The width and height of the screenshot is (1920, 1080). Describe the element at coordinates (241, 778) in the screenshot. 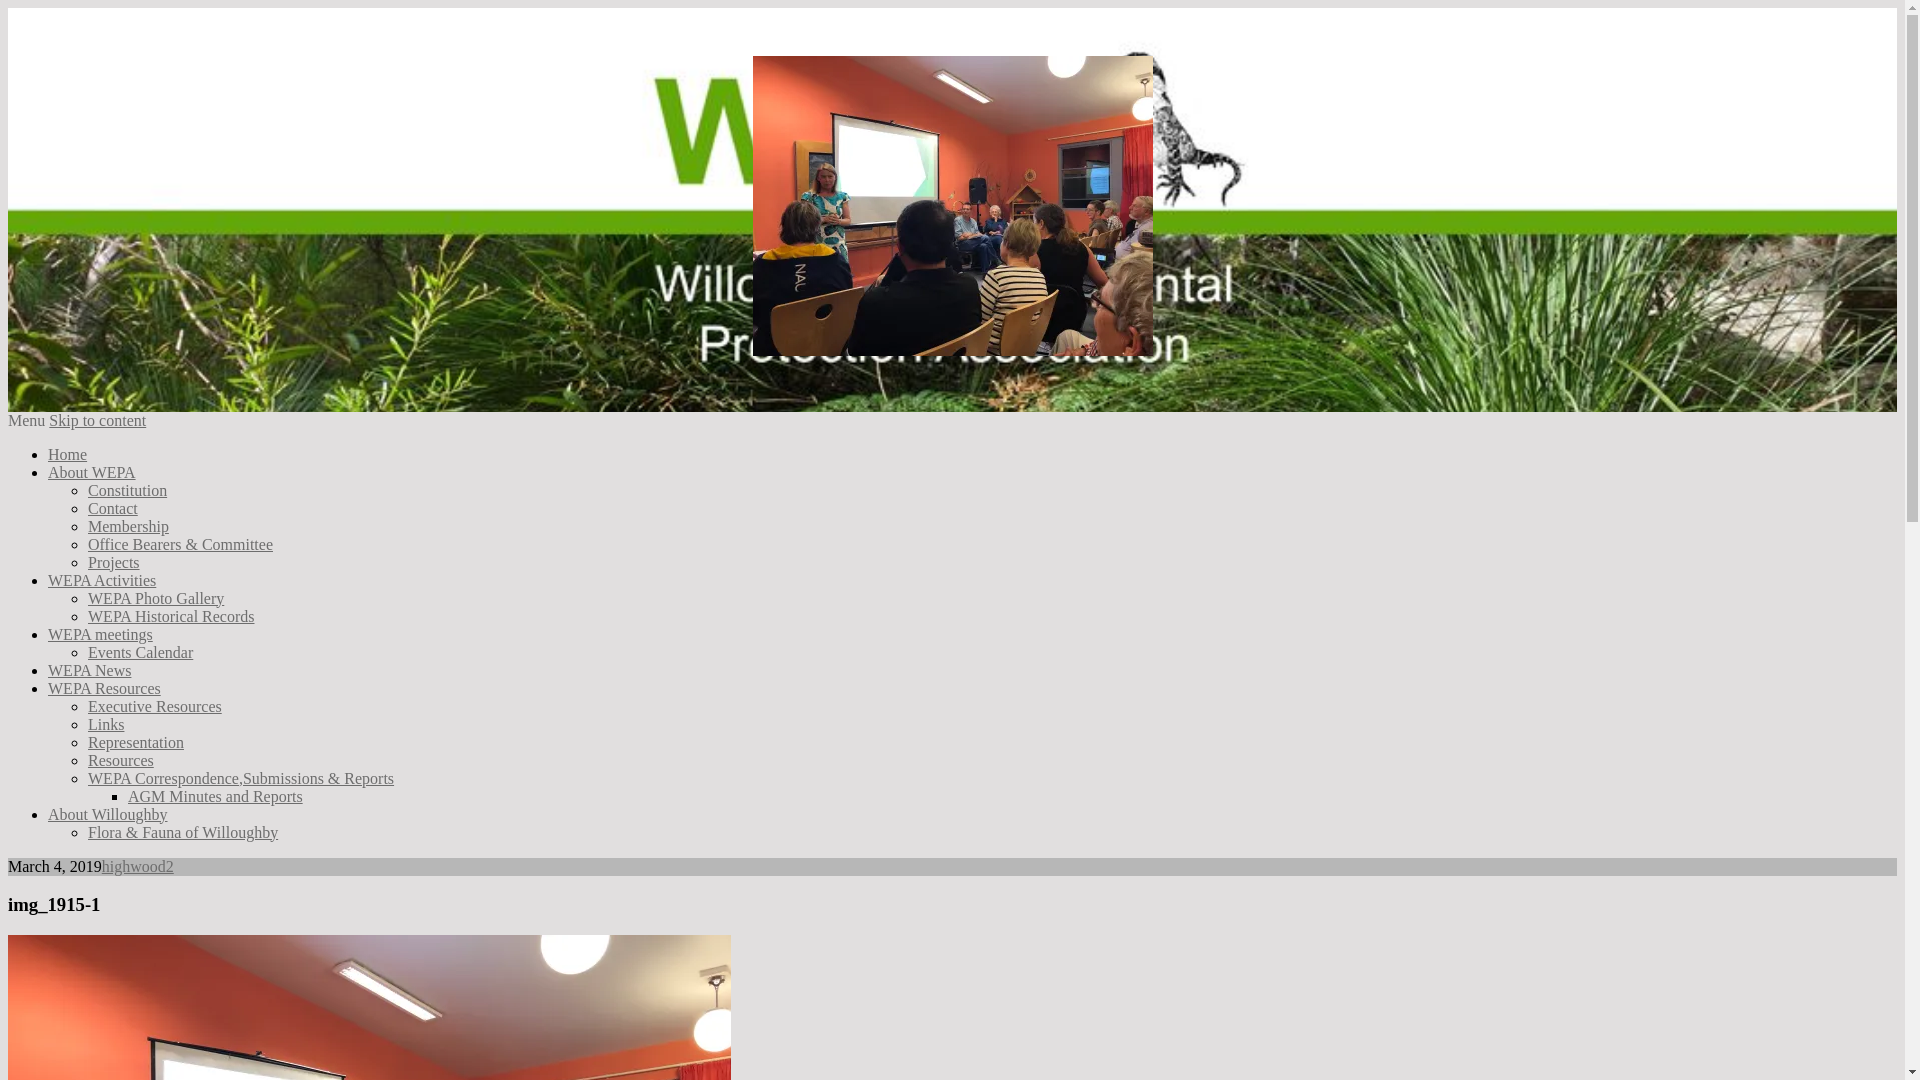

I see `WEPA Correspondence,Submissions & Reports` at that location.